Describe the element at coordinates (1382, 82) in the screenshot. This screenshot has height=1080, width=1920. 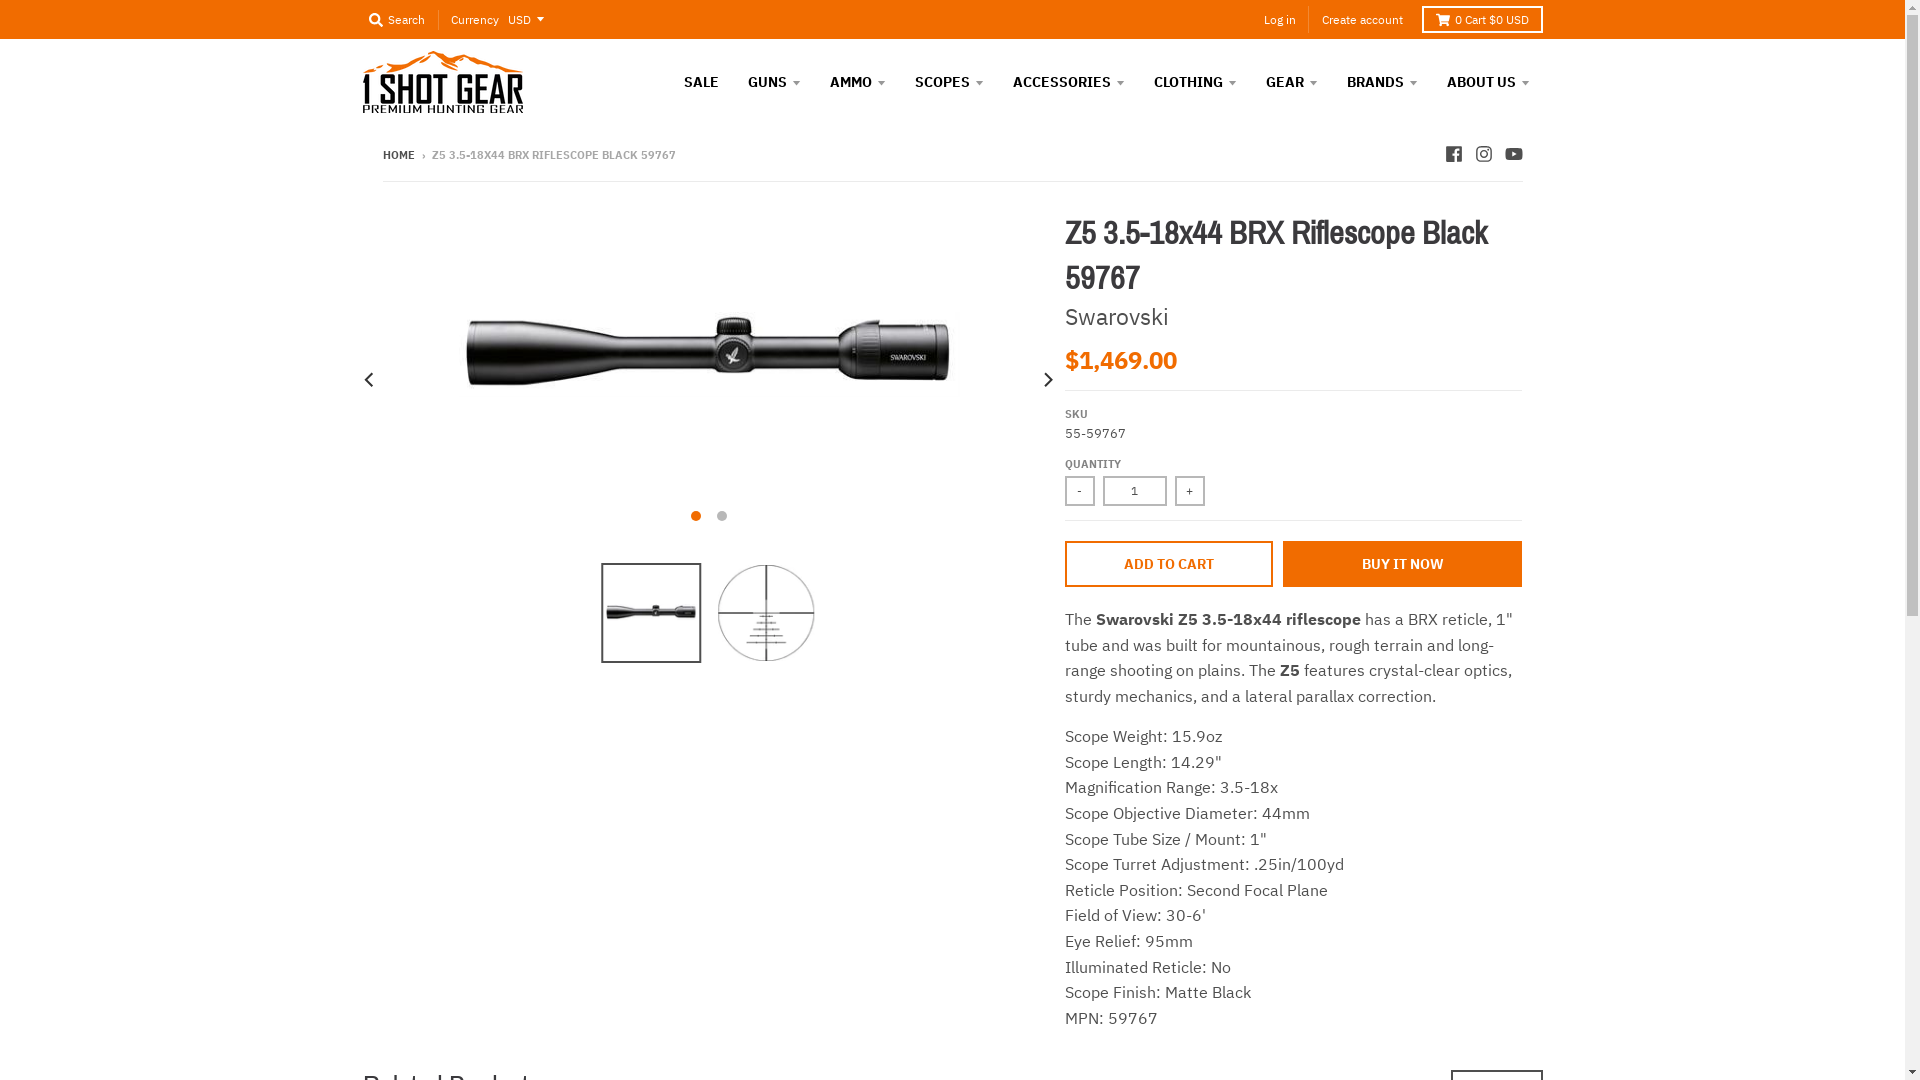
I see `BRANDS` at that location.